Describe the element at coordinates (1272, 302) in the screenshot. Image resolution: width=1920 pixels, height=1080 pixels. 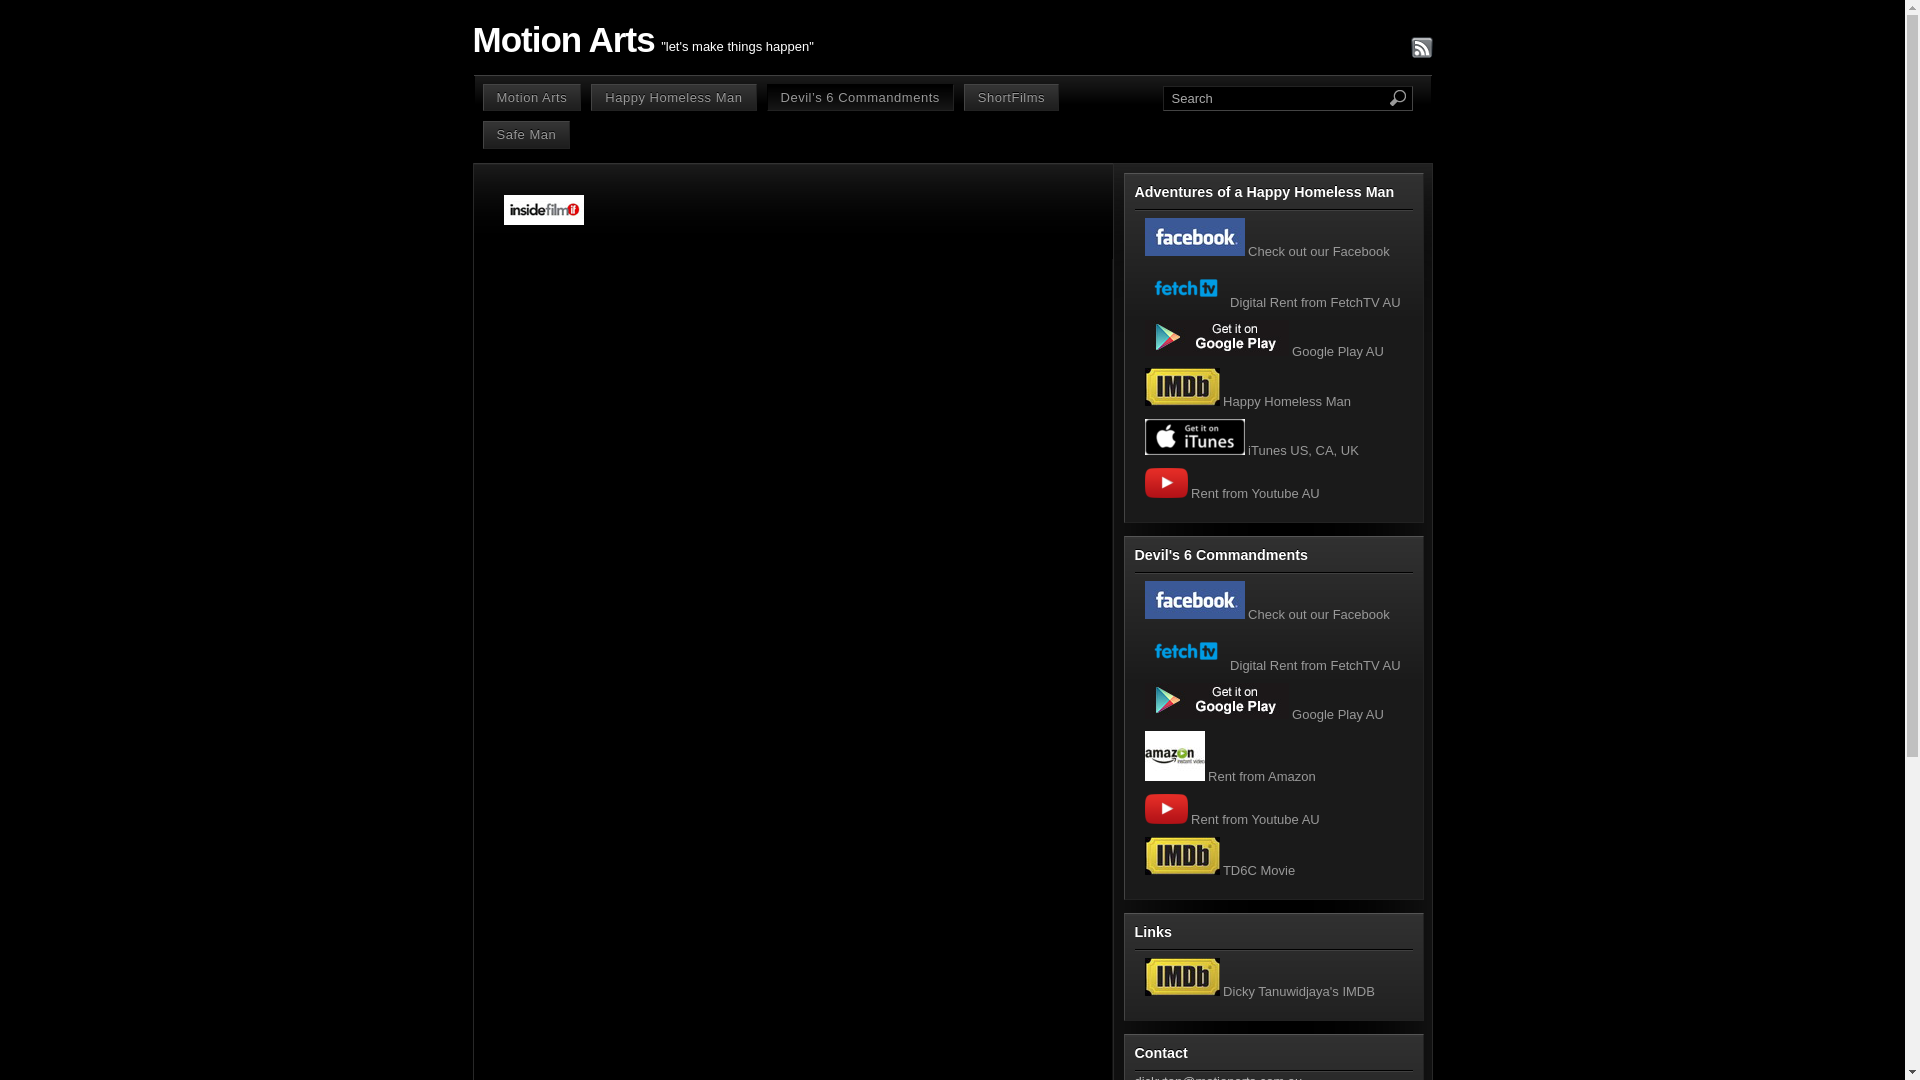
I see `Digital Rent from FetchTV AU` at that location.